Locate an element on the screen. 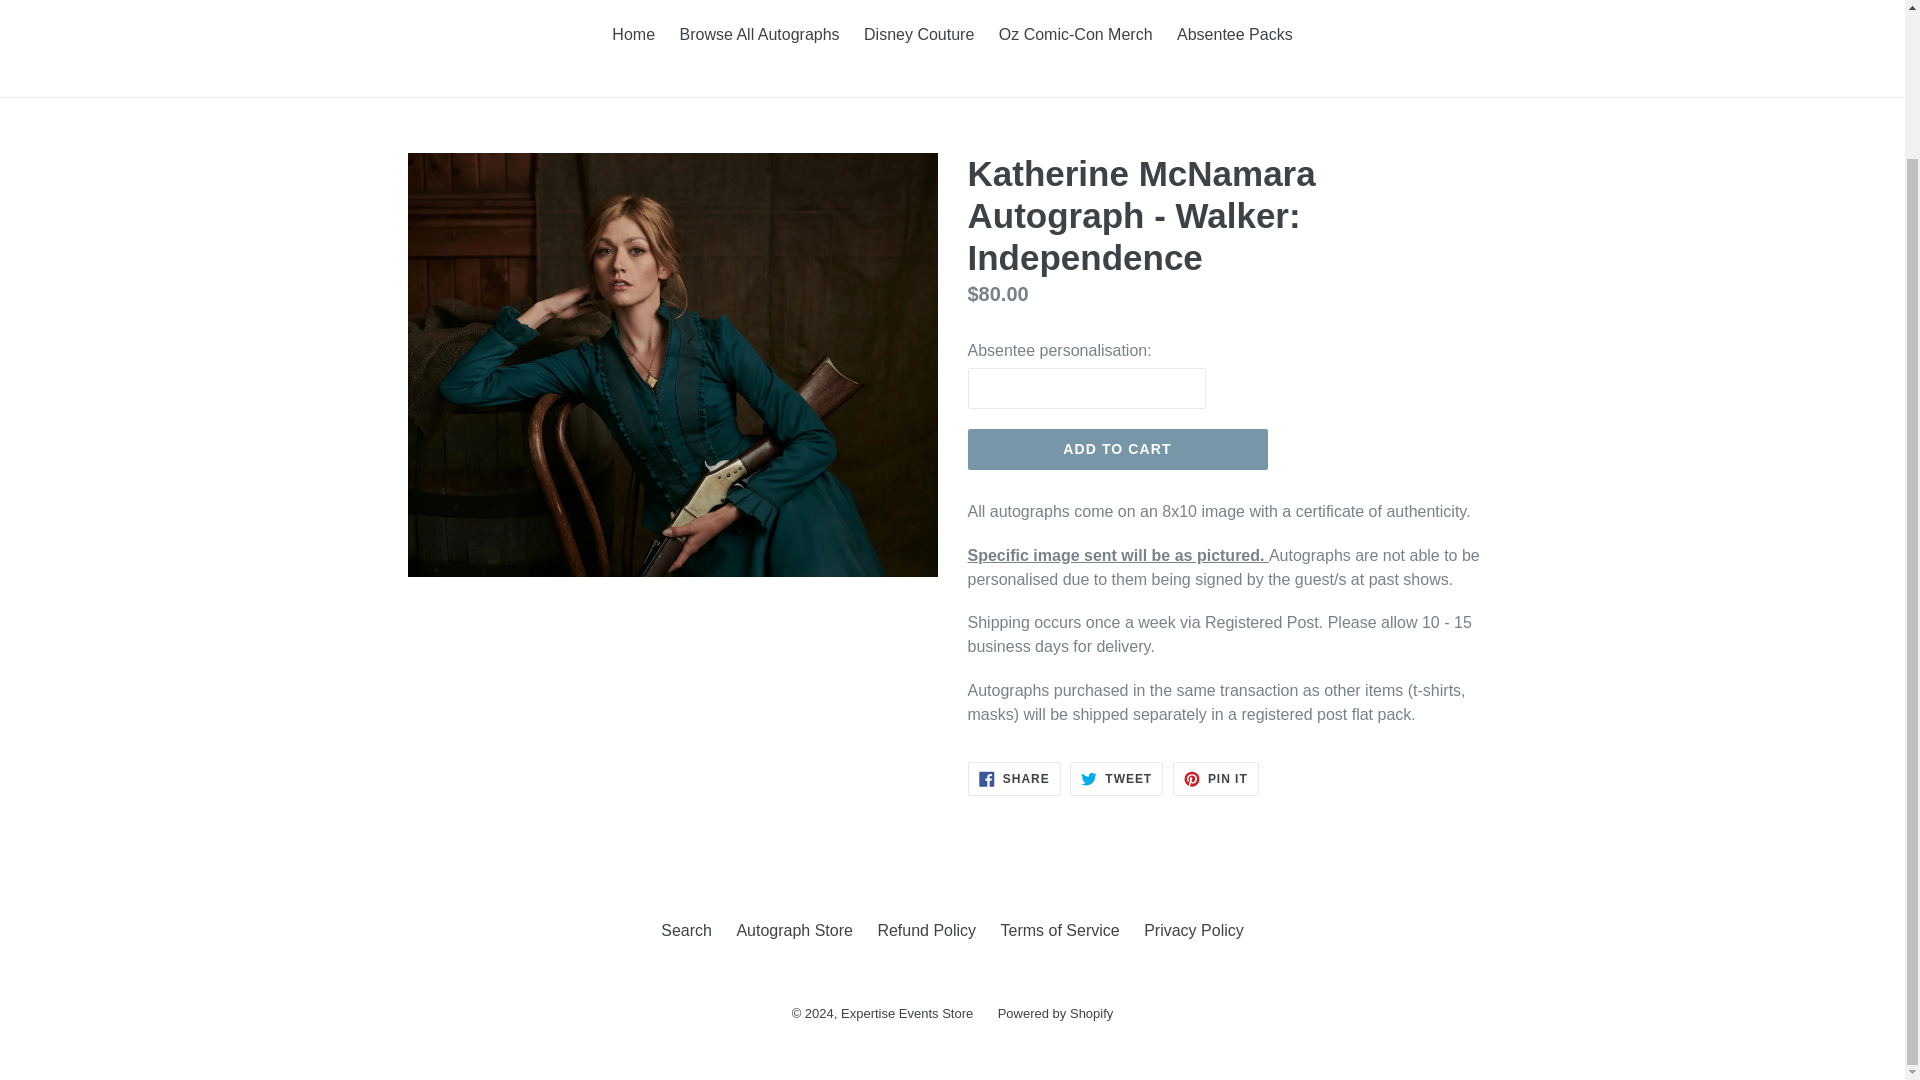  Pin on Pinterest is located at coordinates (1216, 778).